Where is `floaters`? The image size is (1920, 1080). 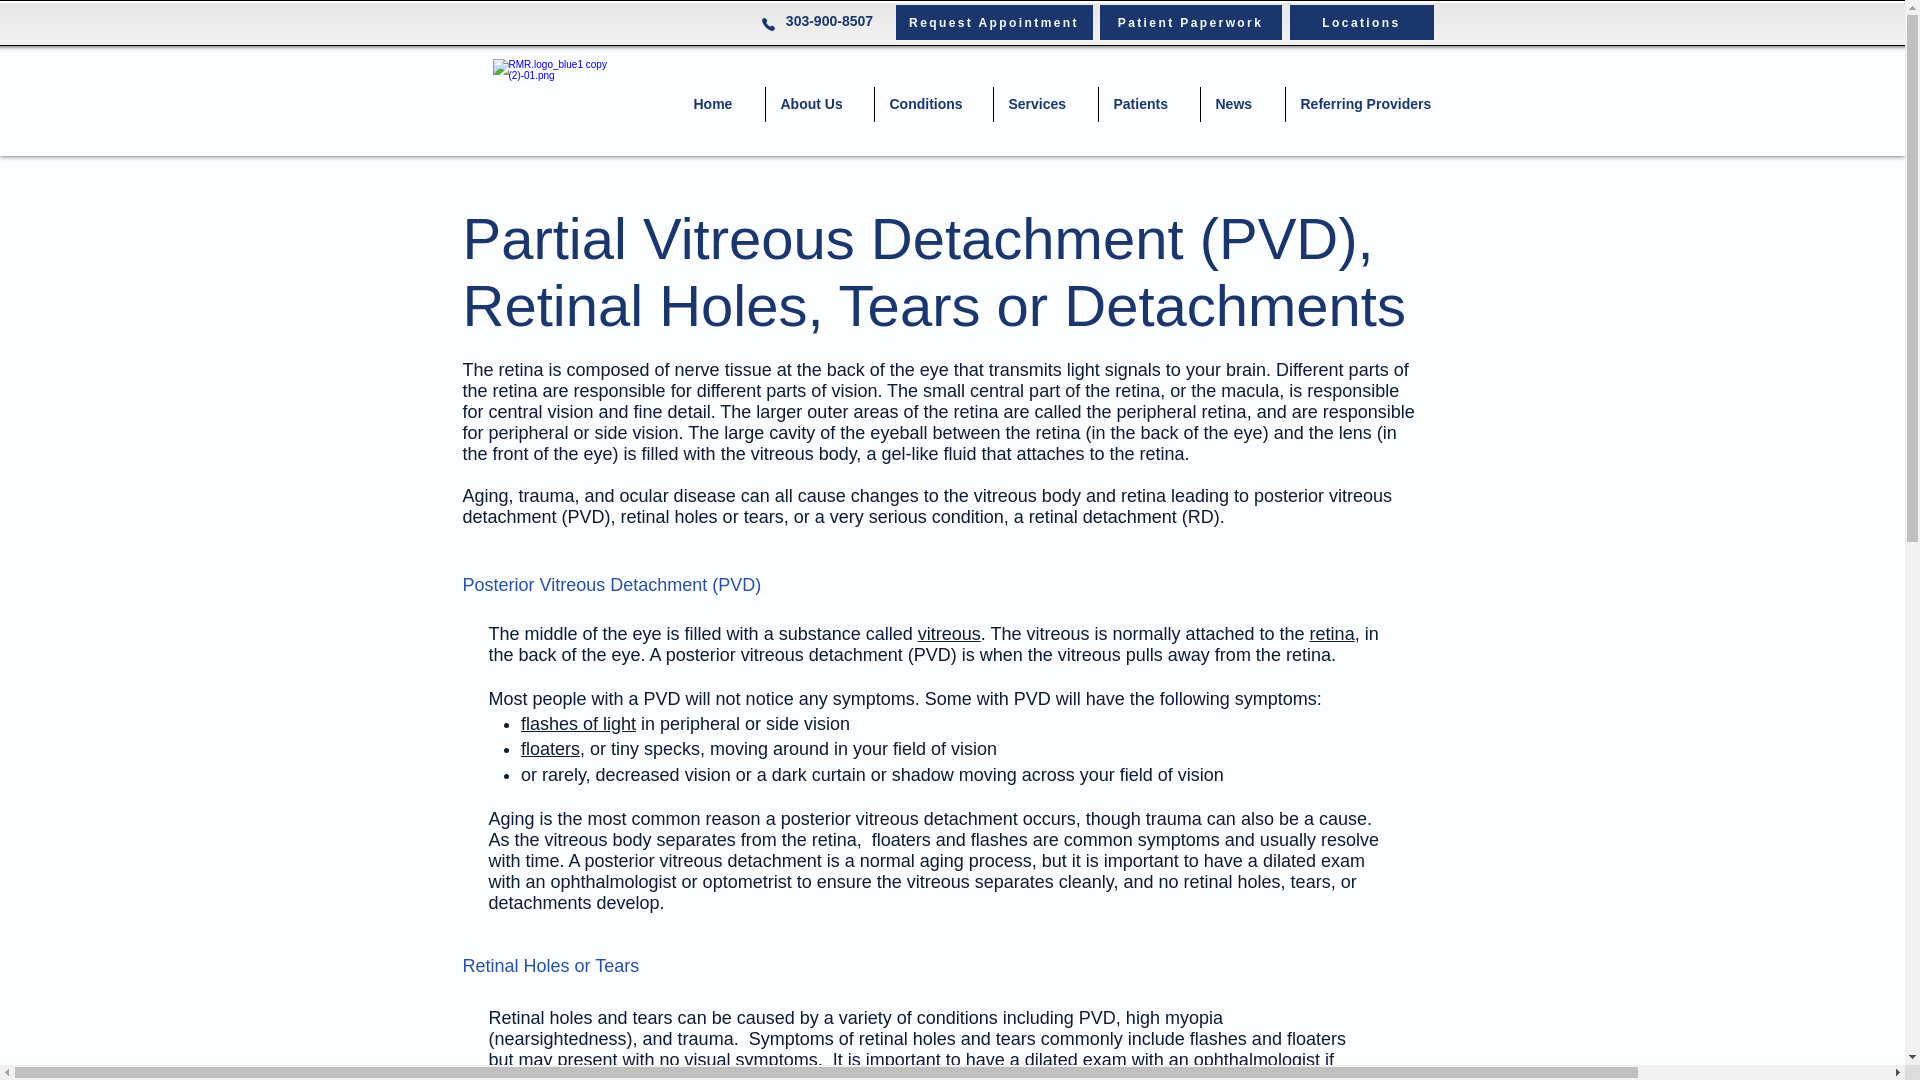
floaters is located at coordinates (550, 748).